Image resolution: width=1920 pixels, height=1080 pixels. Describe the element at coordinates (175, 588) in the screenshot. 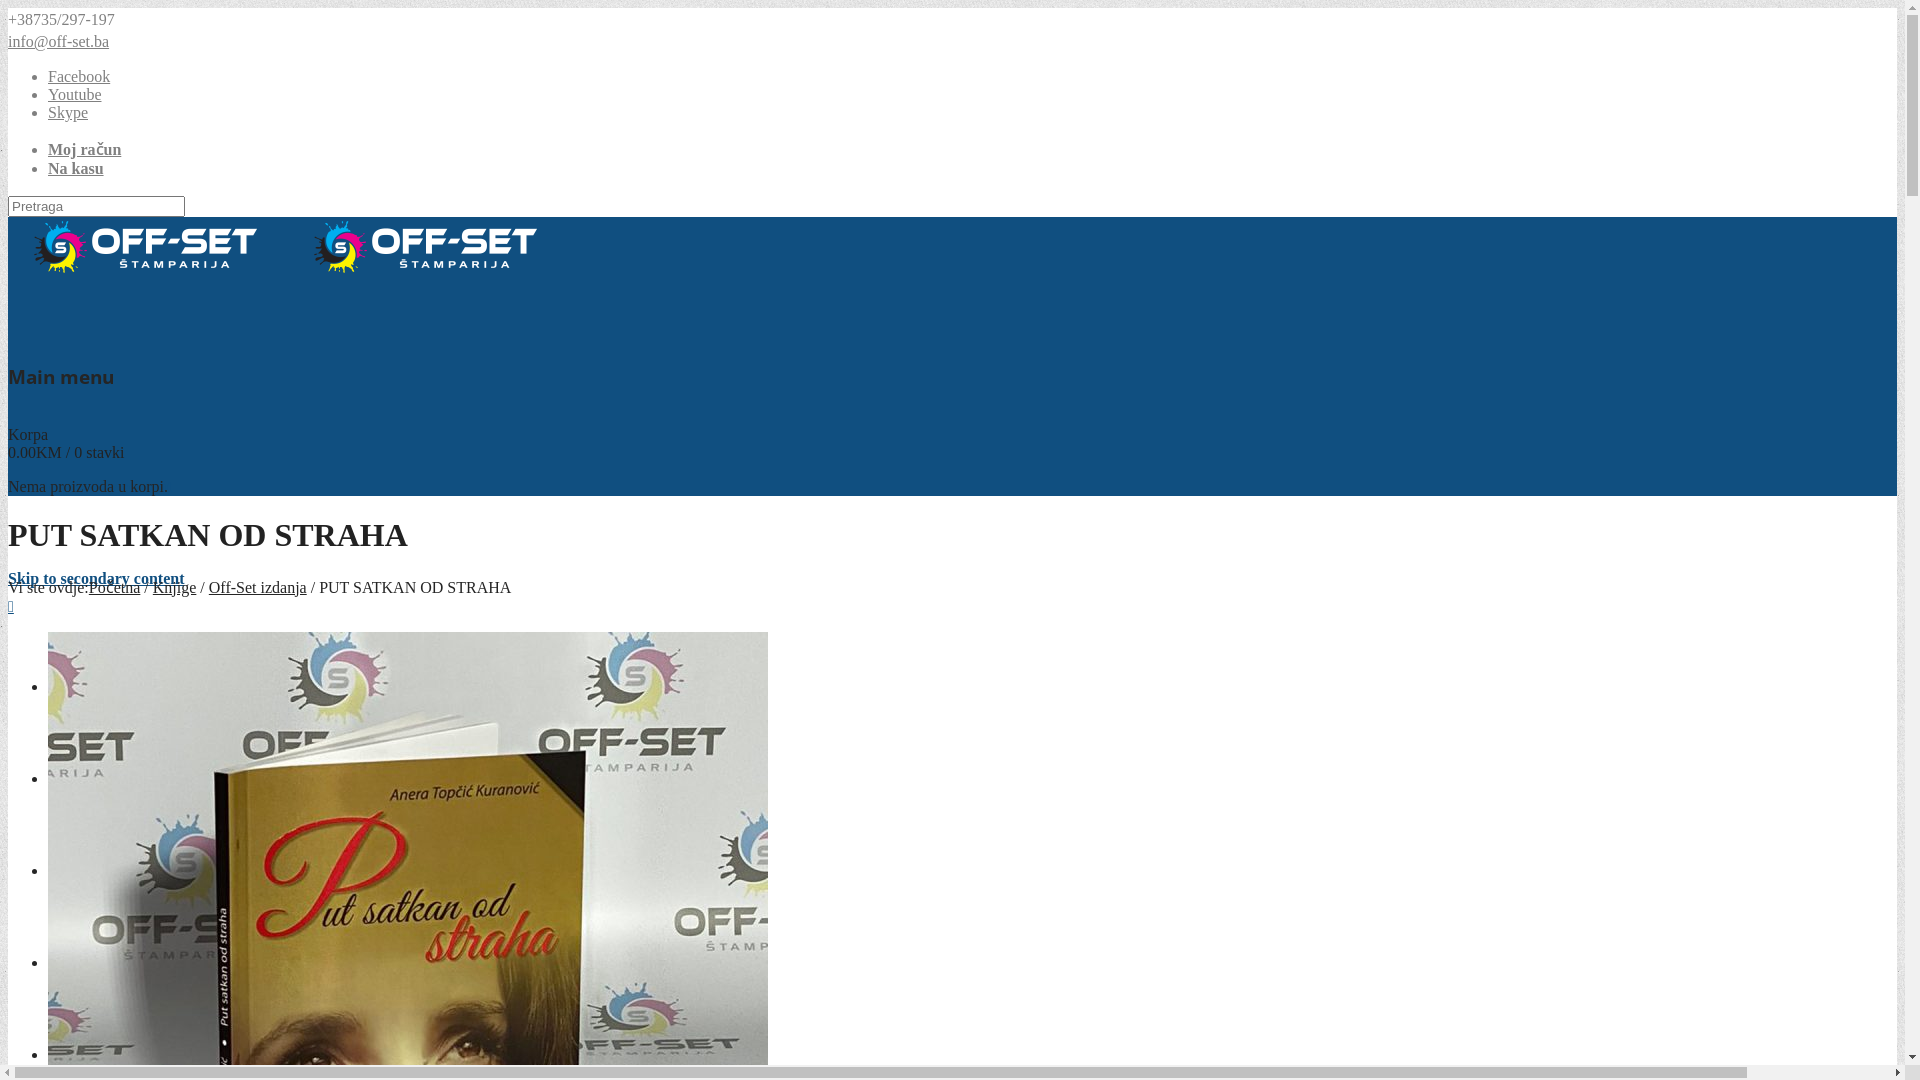

I see `Knjige` at that location.